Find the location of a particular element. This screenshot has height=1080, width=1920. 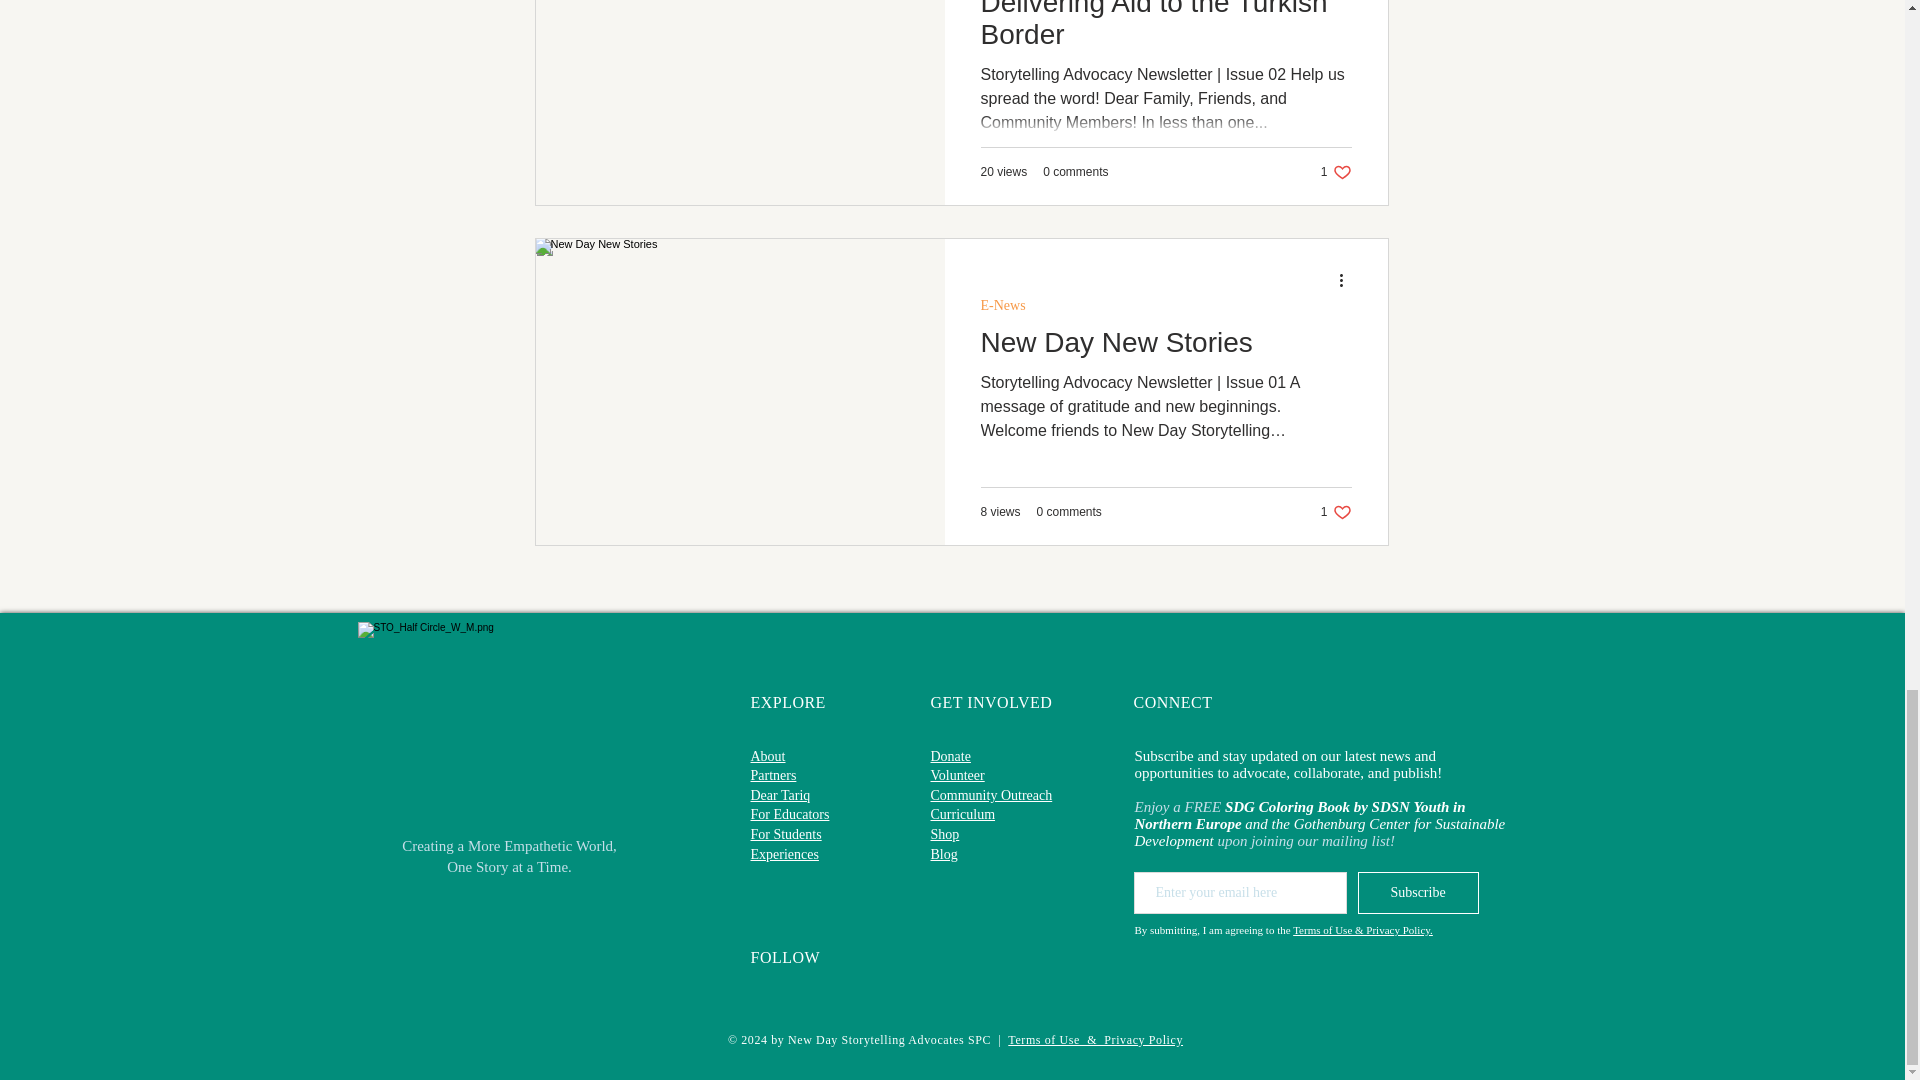

E-News is located at coordinates (1336, 172).